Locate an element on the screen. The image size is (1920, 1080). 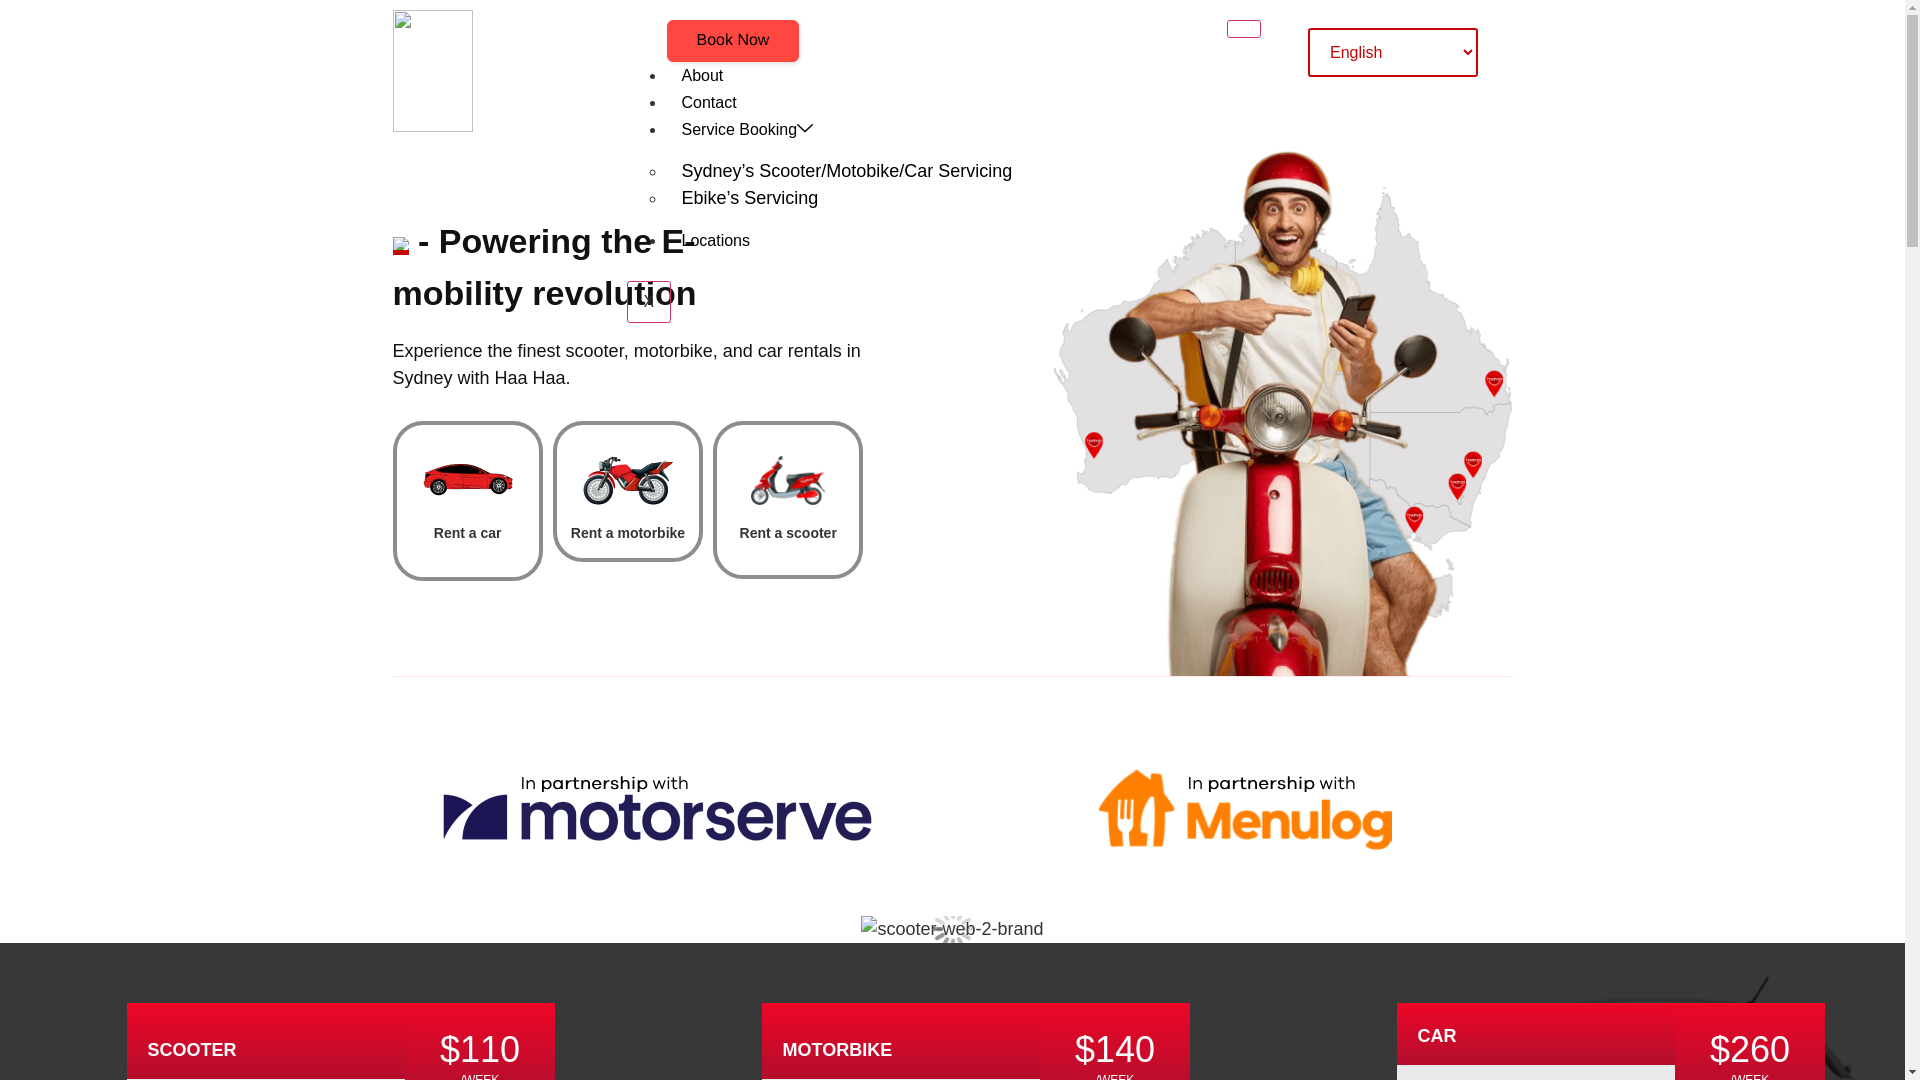
Locations is located at coordinates (716, 240).